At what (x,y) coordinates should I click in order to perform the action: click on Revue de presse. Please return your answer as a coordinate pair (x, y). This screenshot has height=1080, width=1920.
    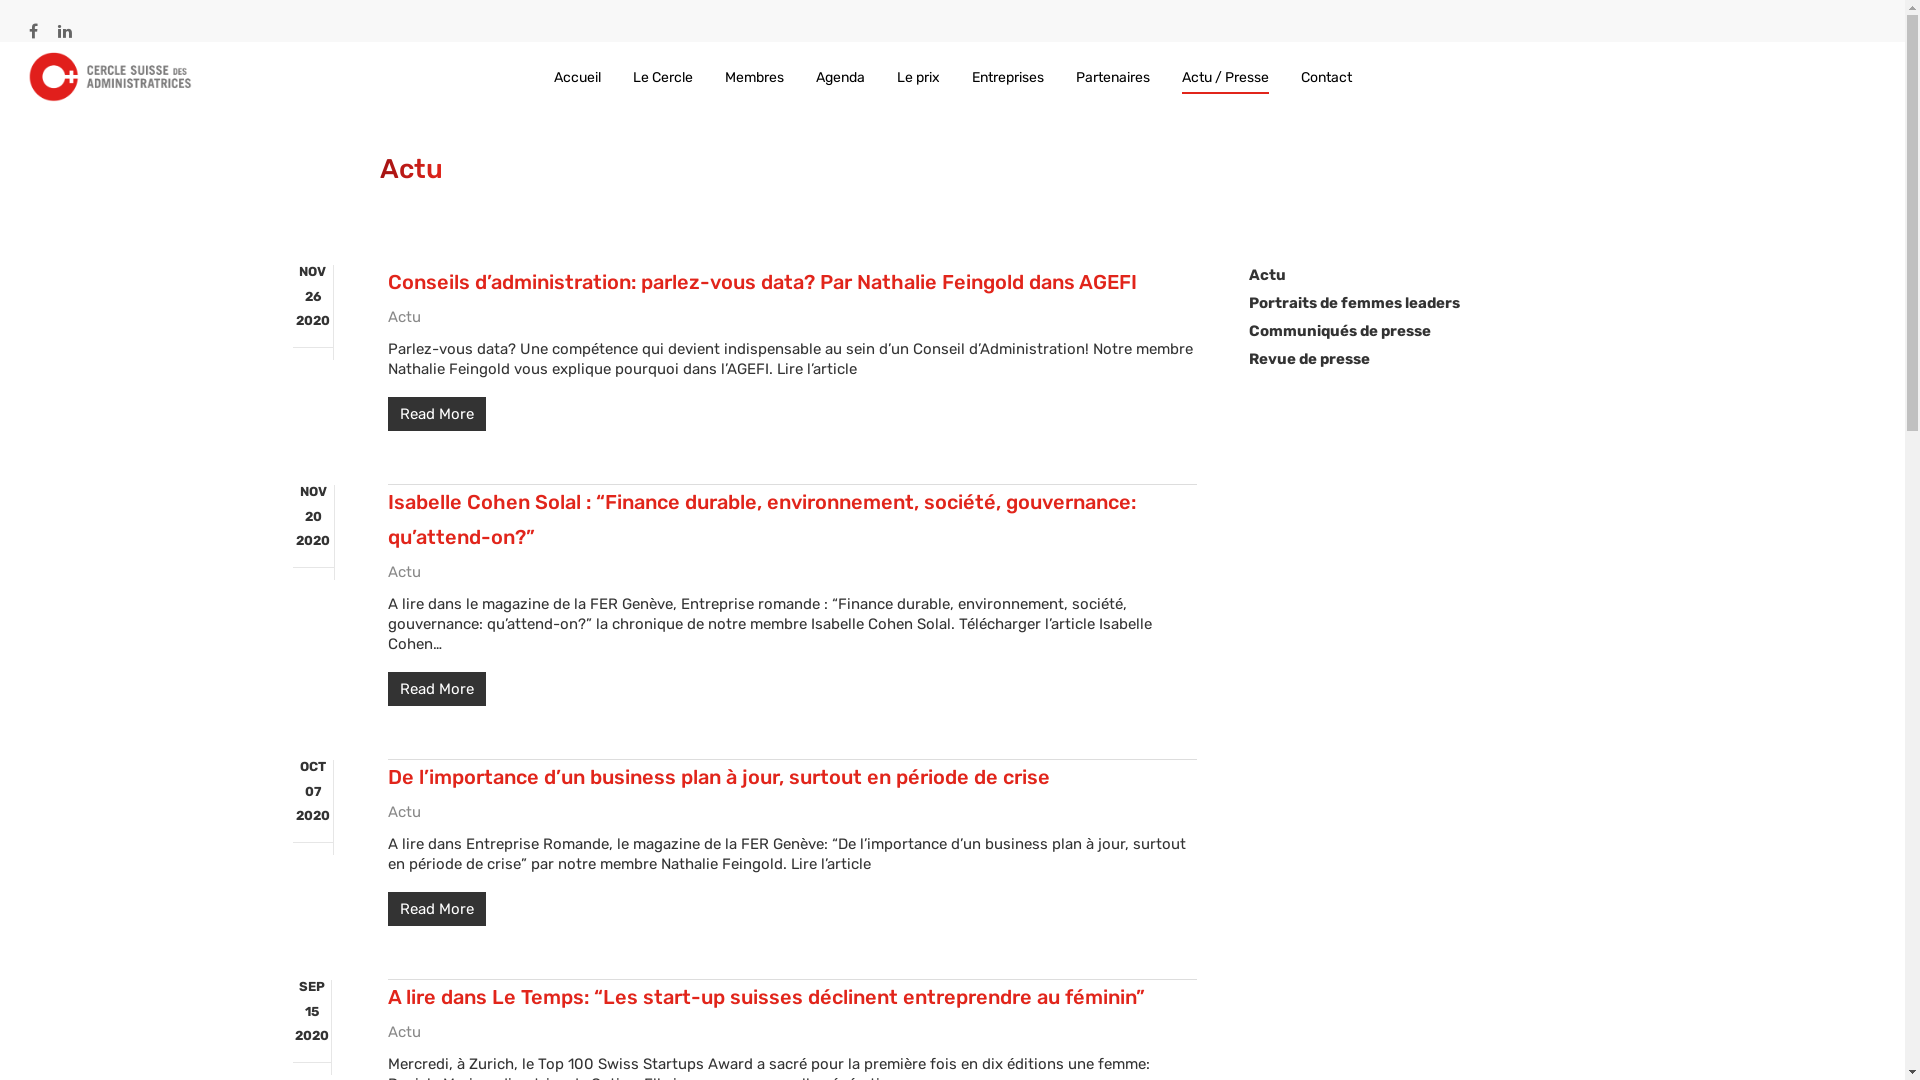
    Looking at the image, I should click on (1430, 358).